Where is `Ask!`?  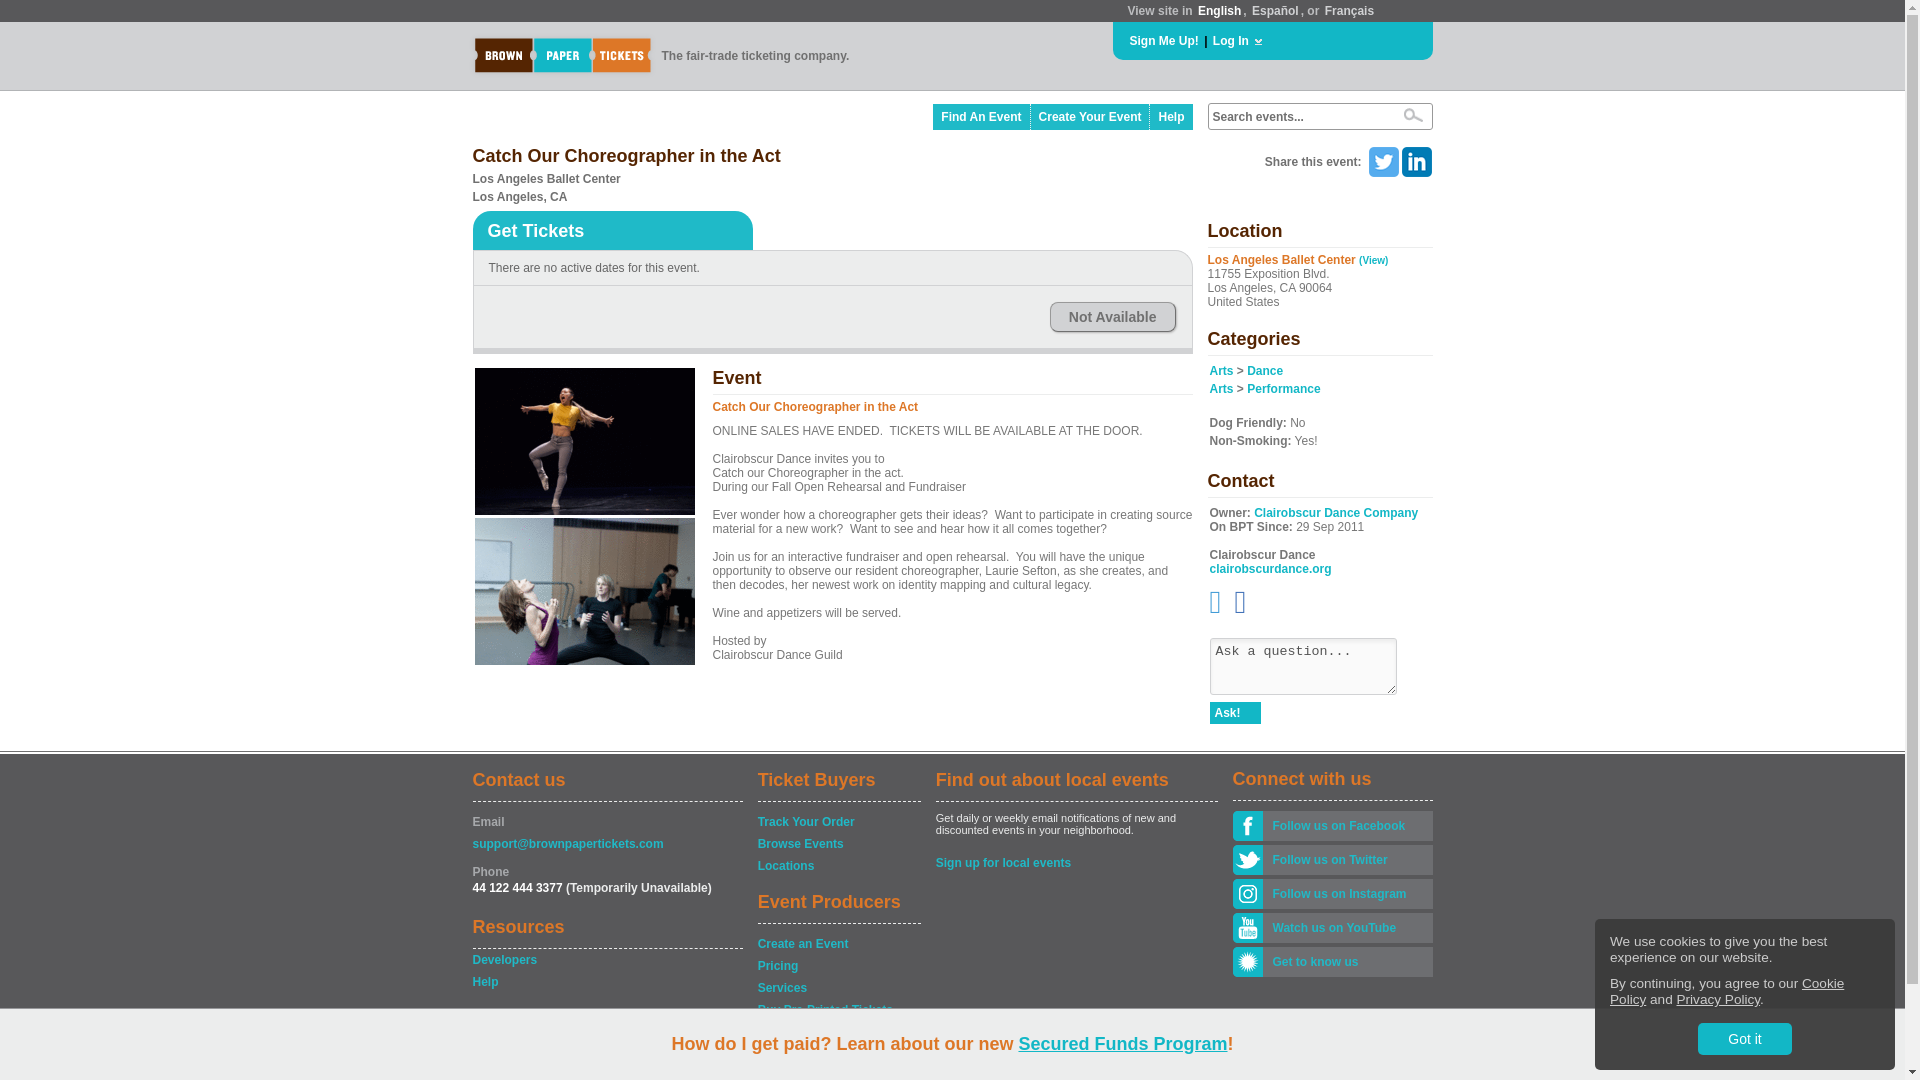
Ask! is located at coordinates (1235, 712).